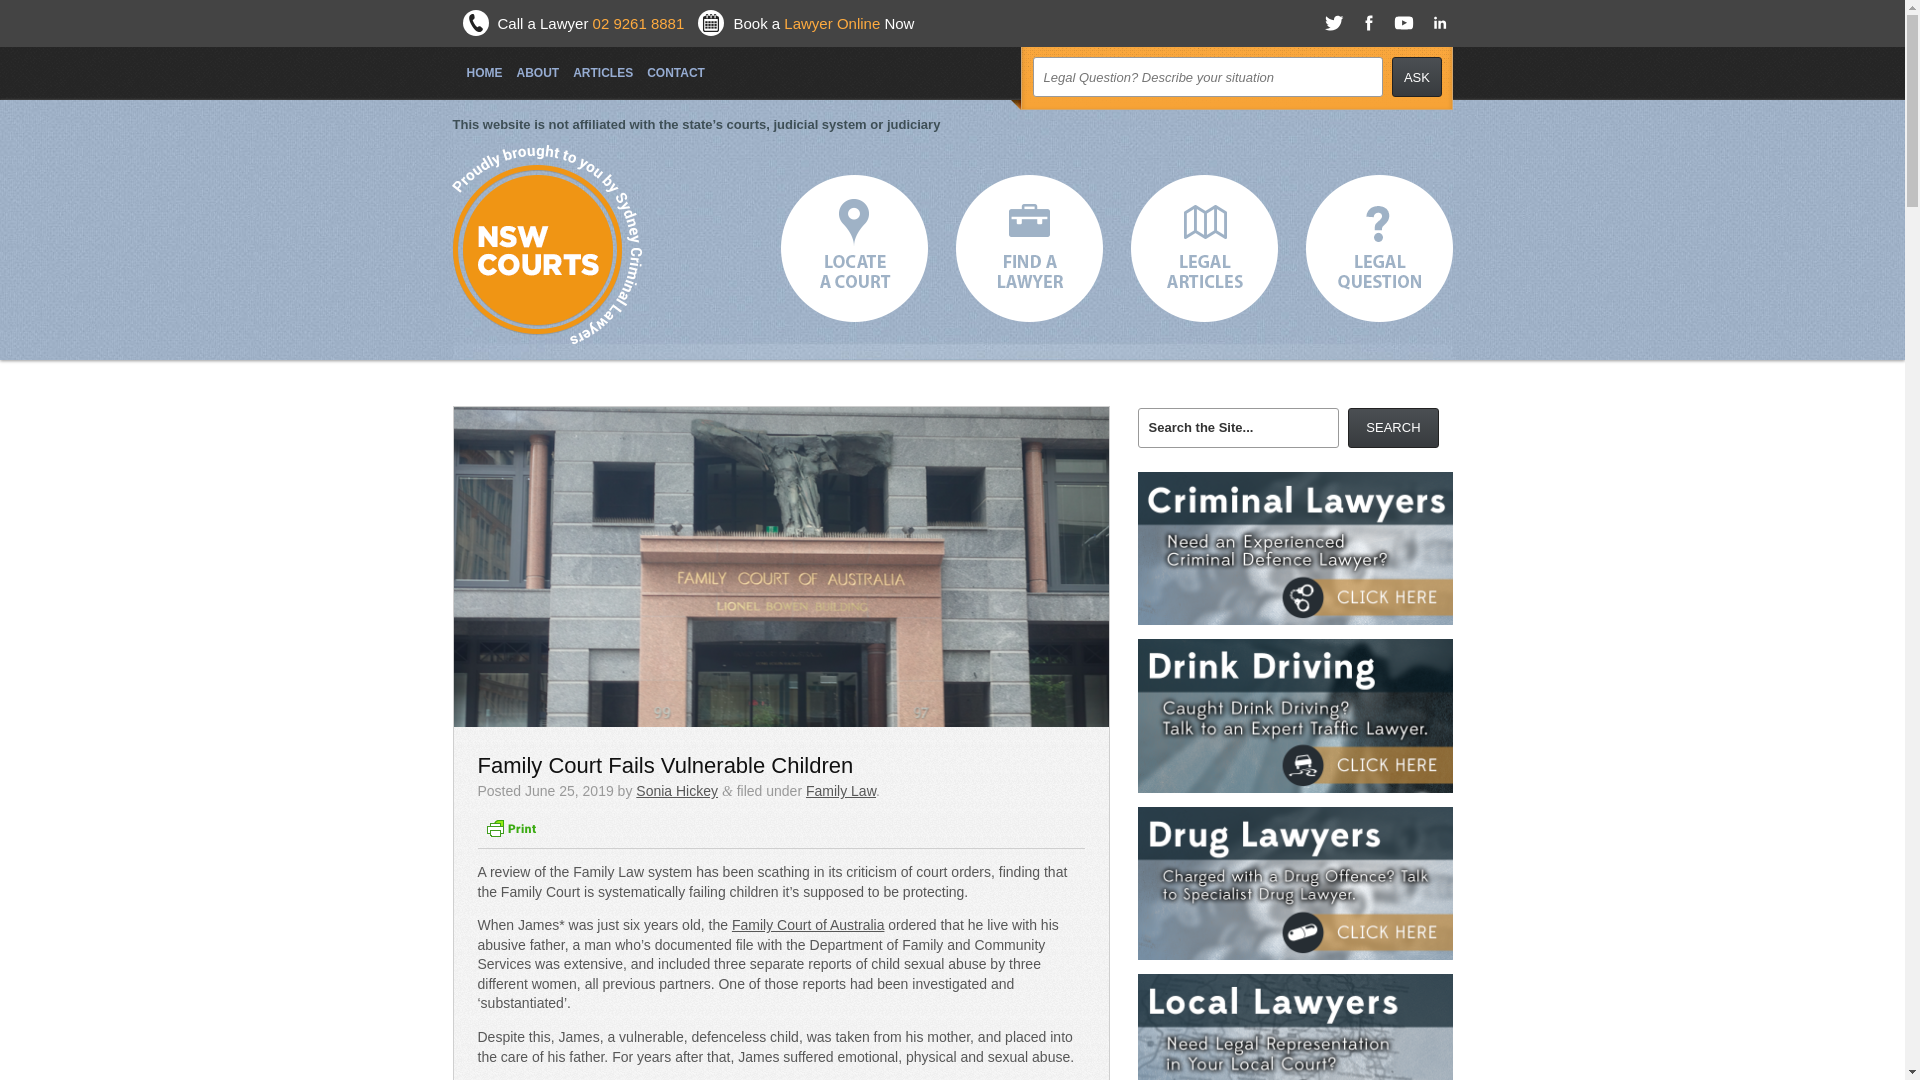 The width and height of the screenshot is (1920, 1080). I want to click on Family Court of Australia, so click(808, 925).